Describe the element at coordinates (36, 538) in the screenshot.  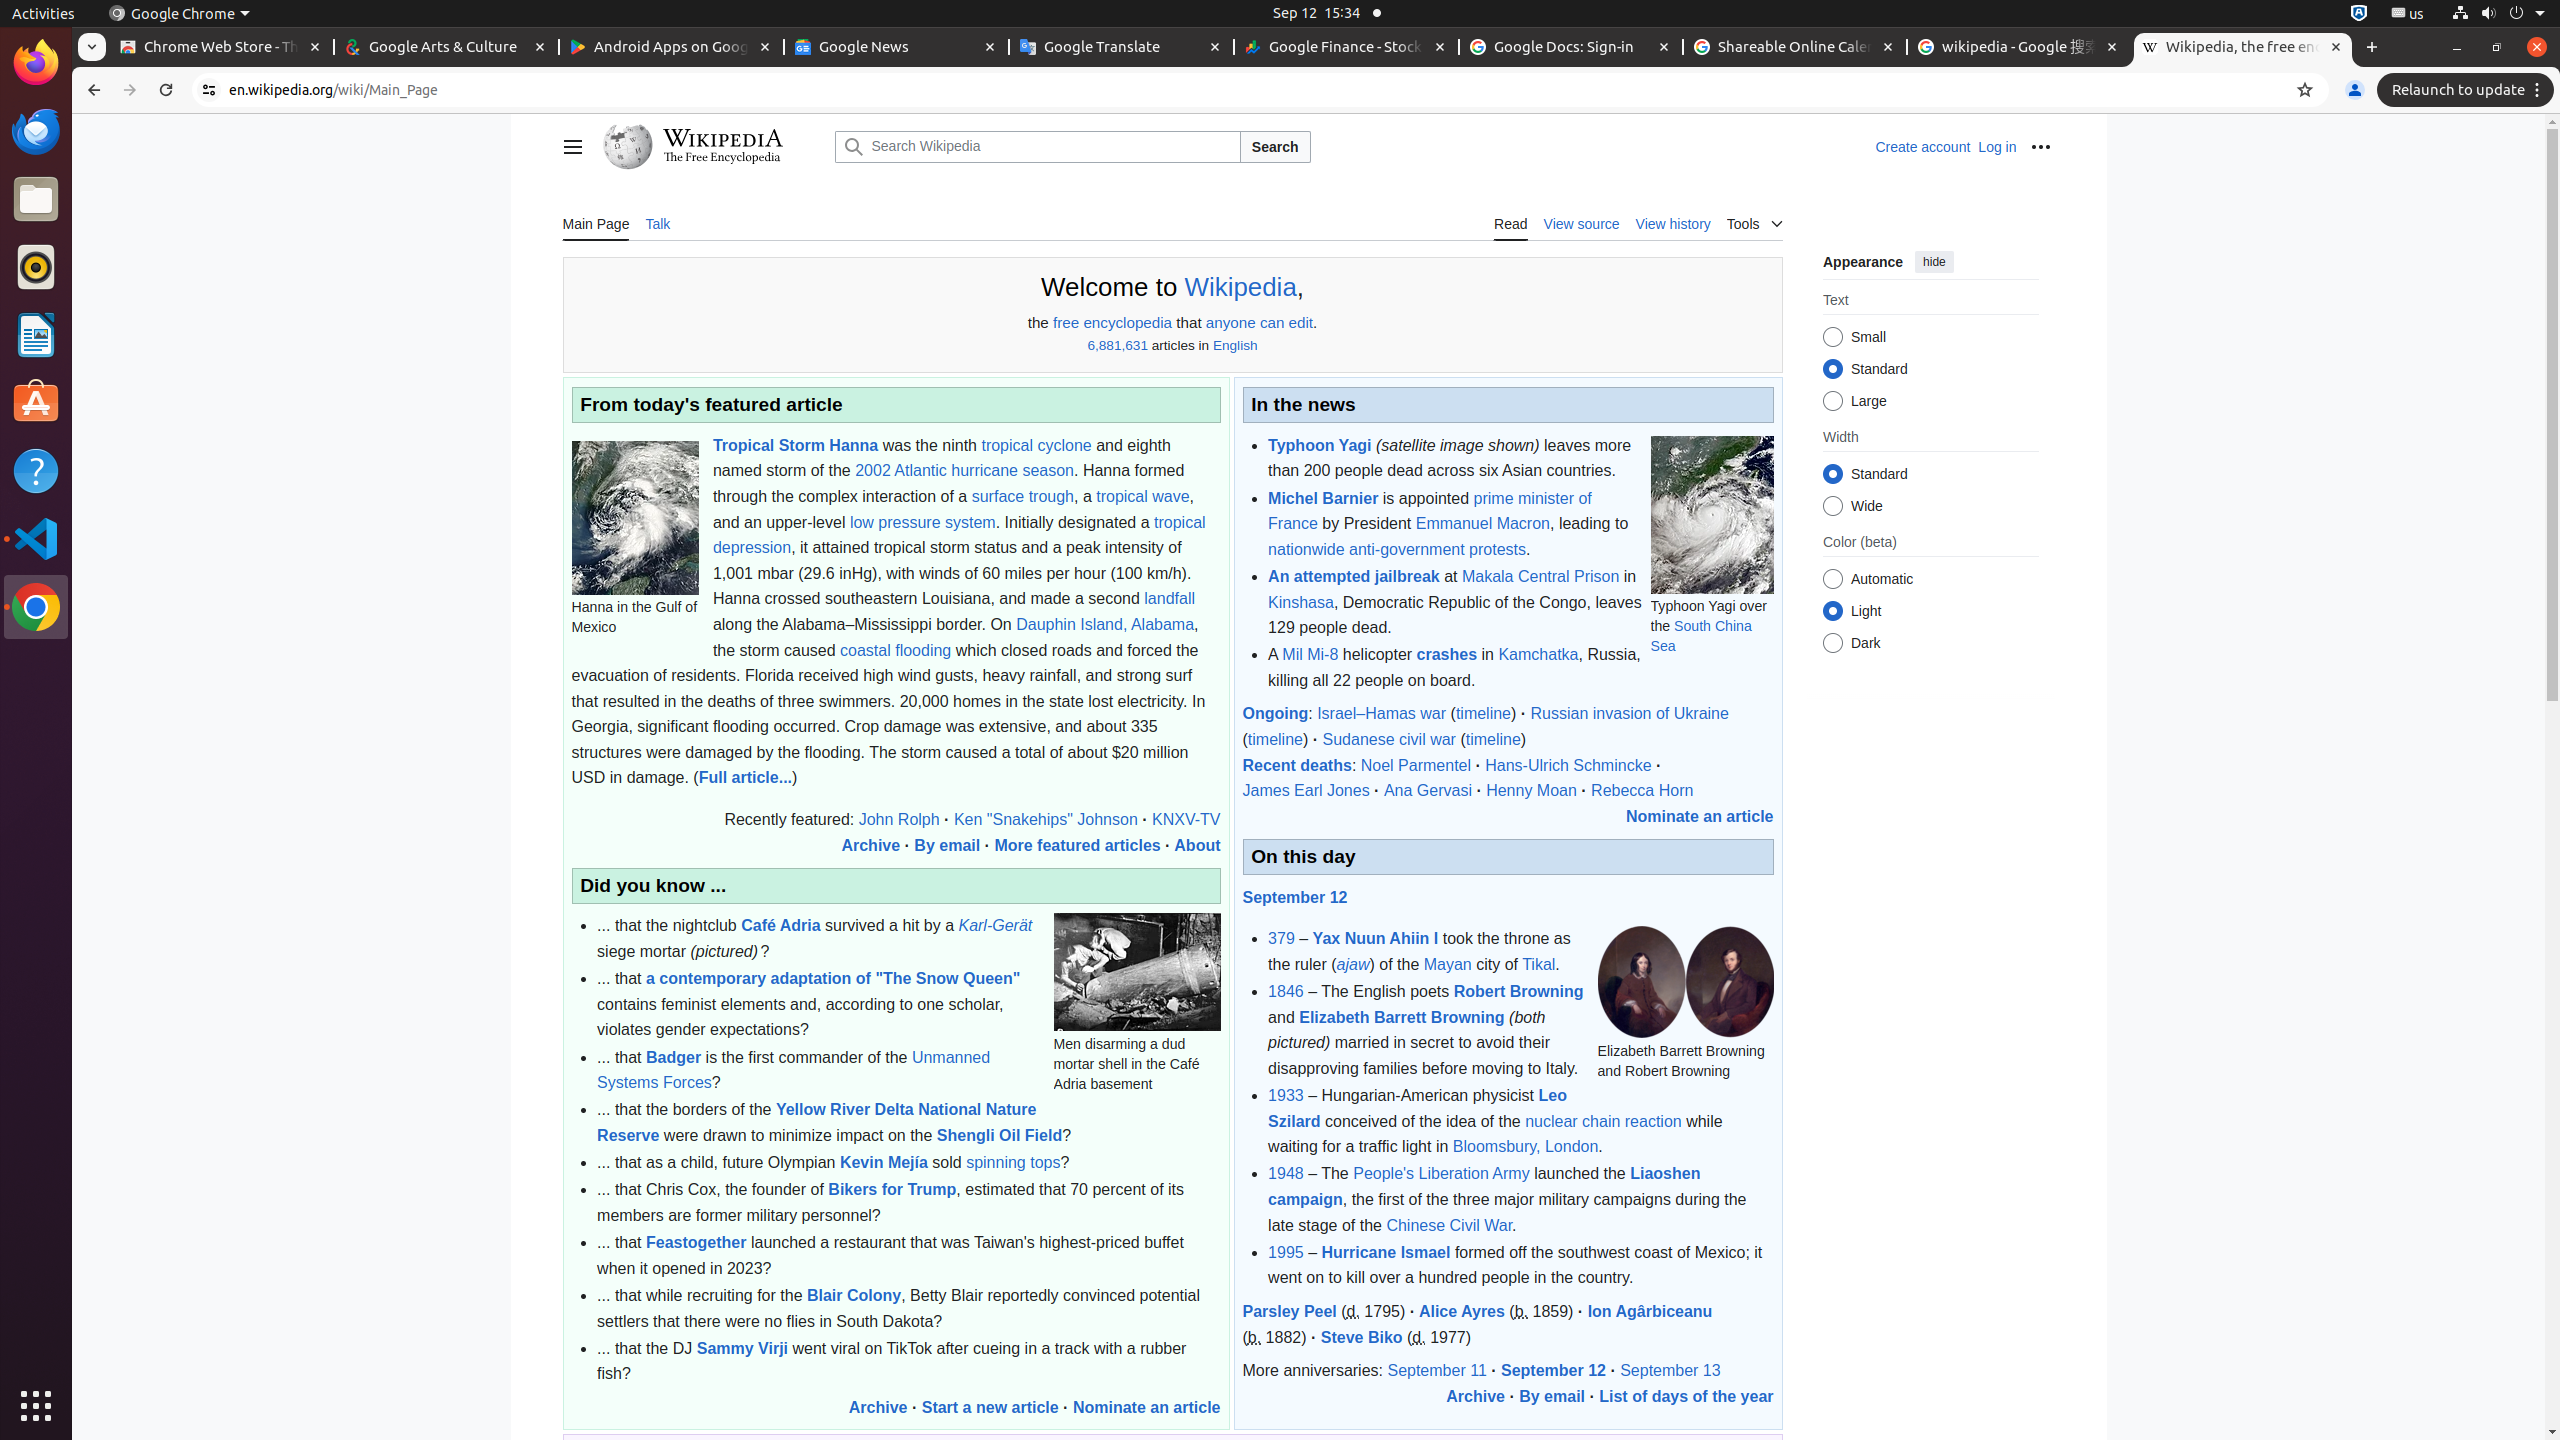
I see `Visual Studio Code` at that location.